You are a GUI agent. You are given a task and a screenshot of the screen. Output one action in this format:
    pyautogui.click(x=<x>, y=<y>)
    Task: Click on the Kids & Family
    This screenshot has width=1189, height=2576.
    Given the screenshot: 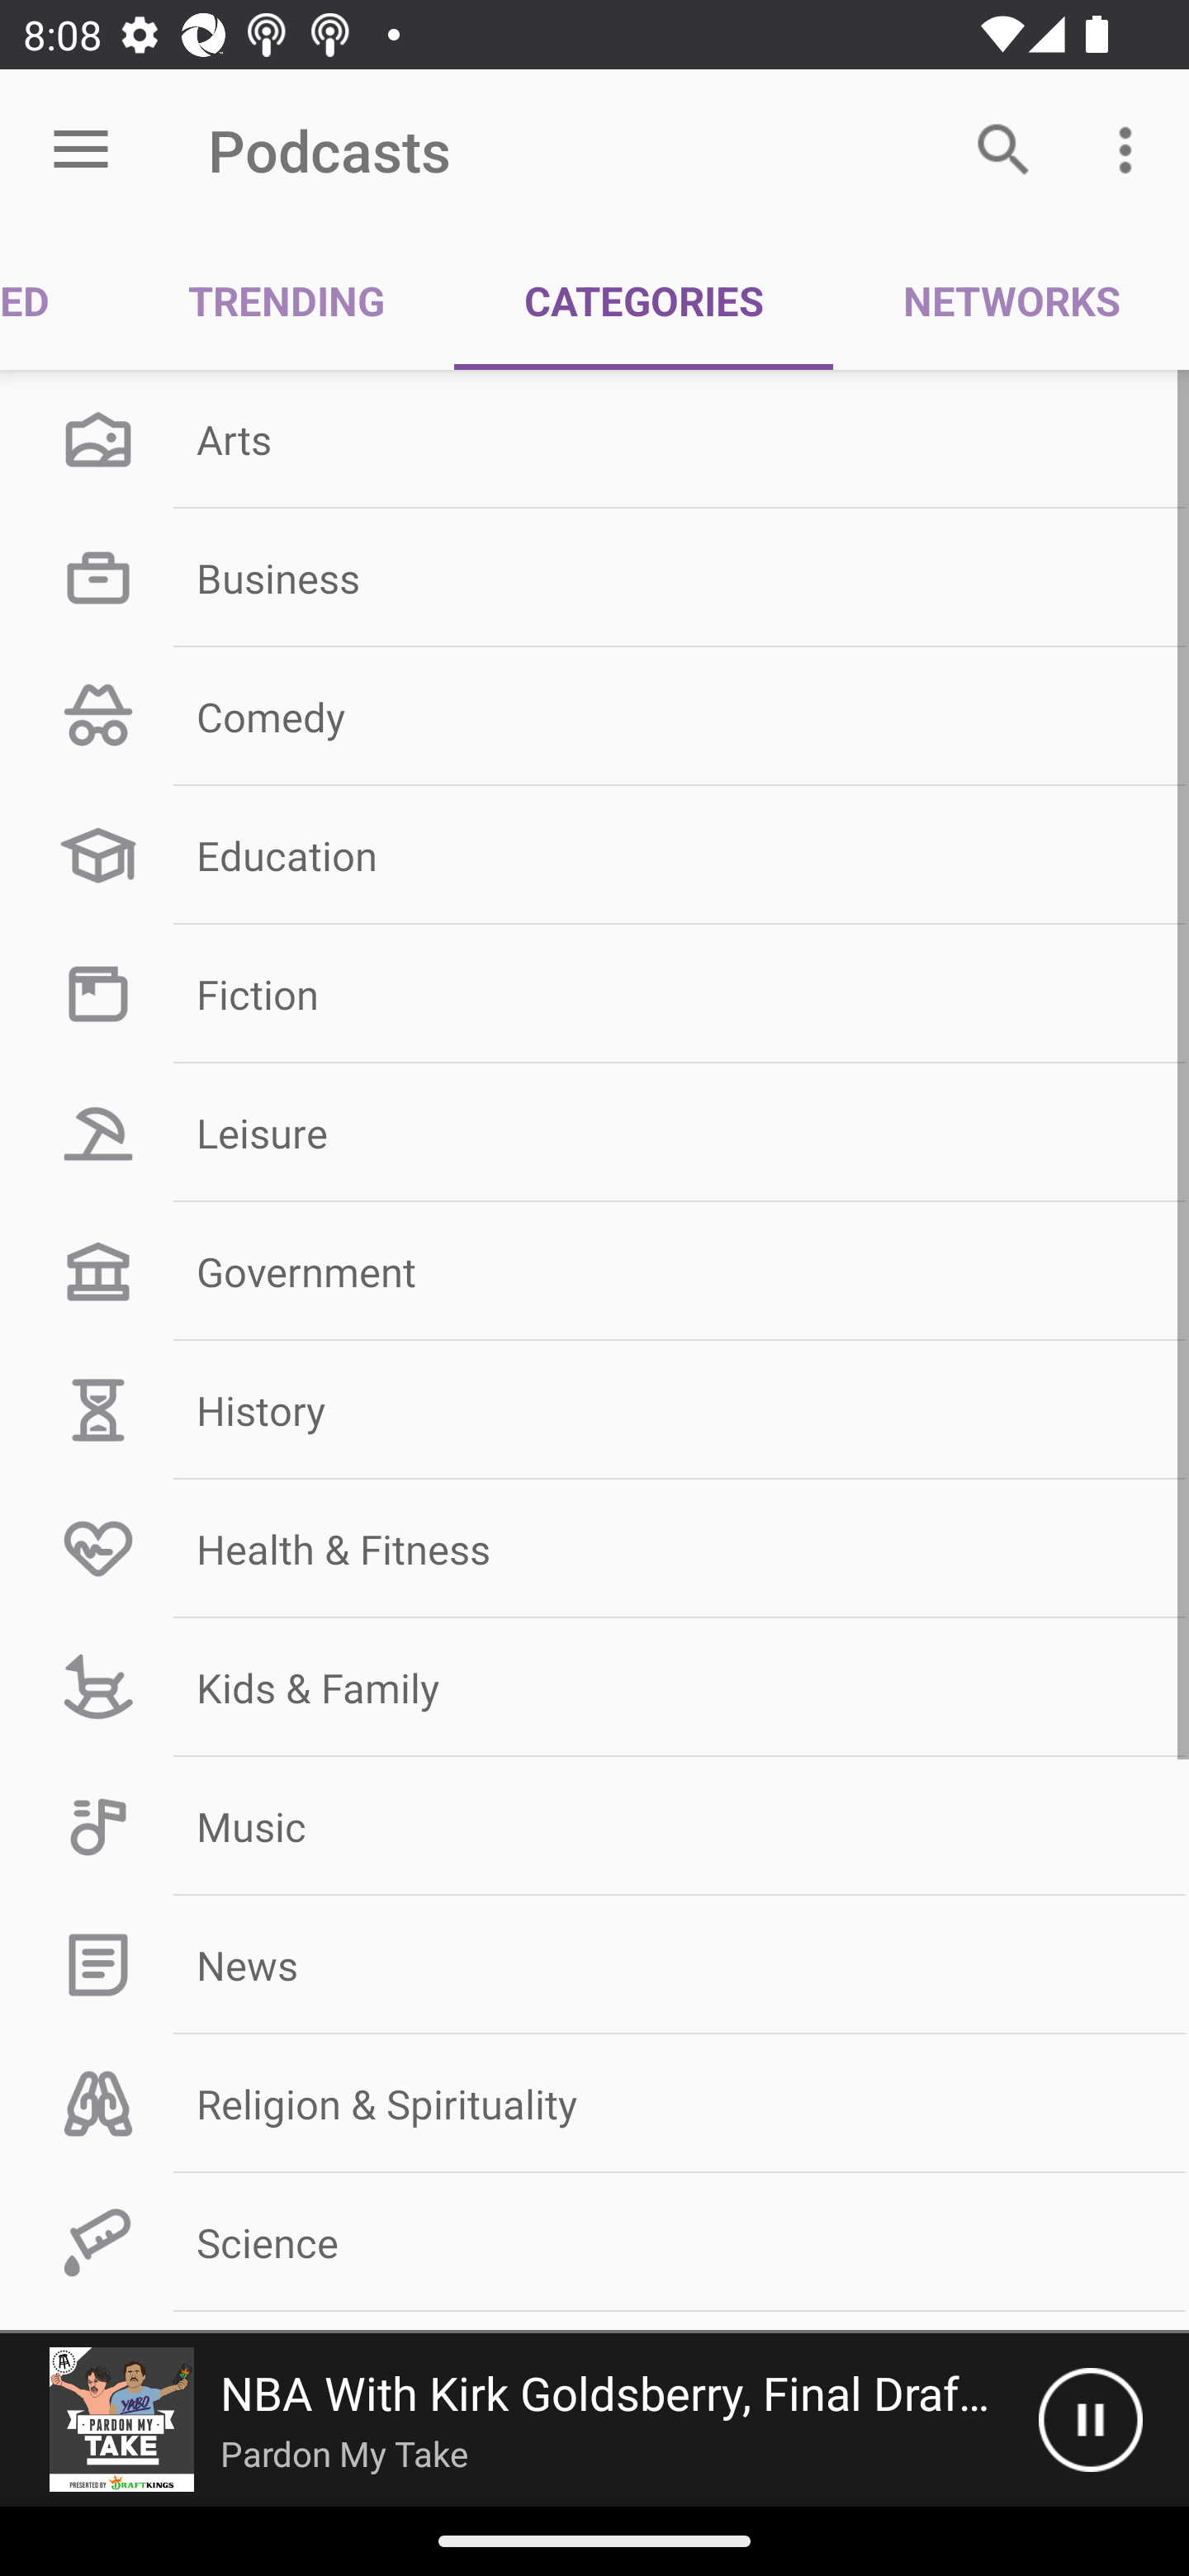 What is the action you would take?
    pyautogui.click(x=594, y=1687)
    